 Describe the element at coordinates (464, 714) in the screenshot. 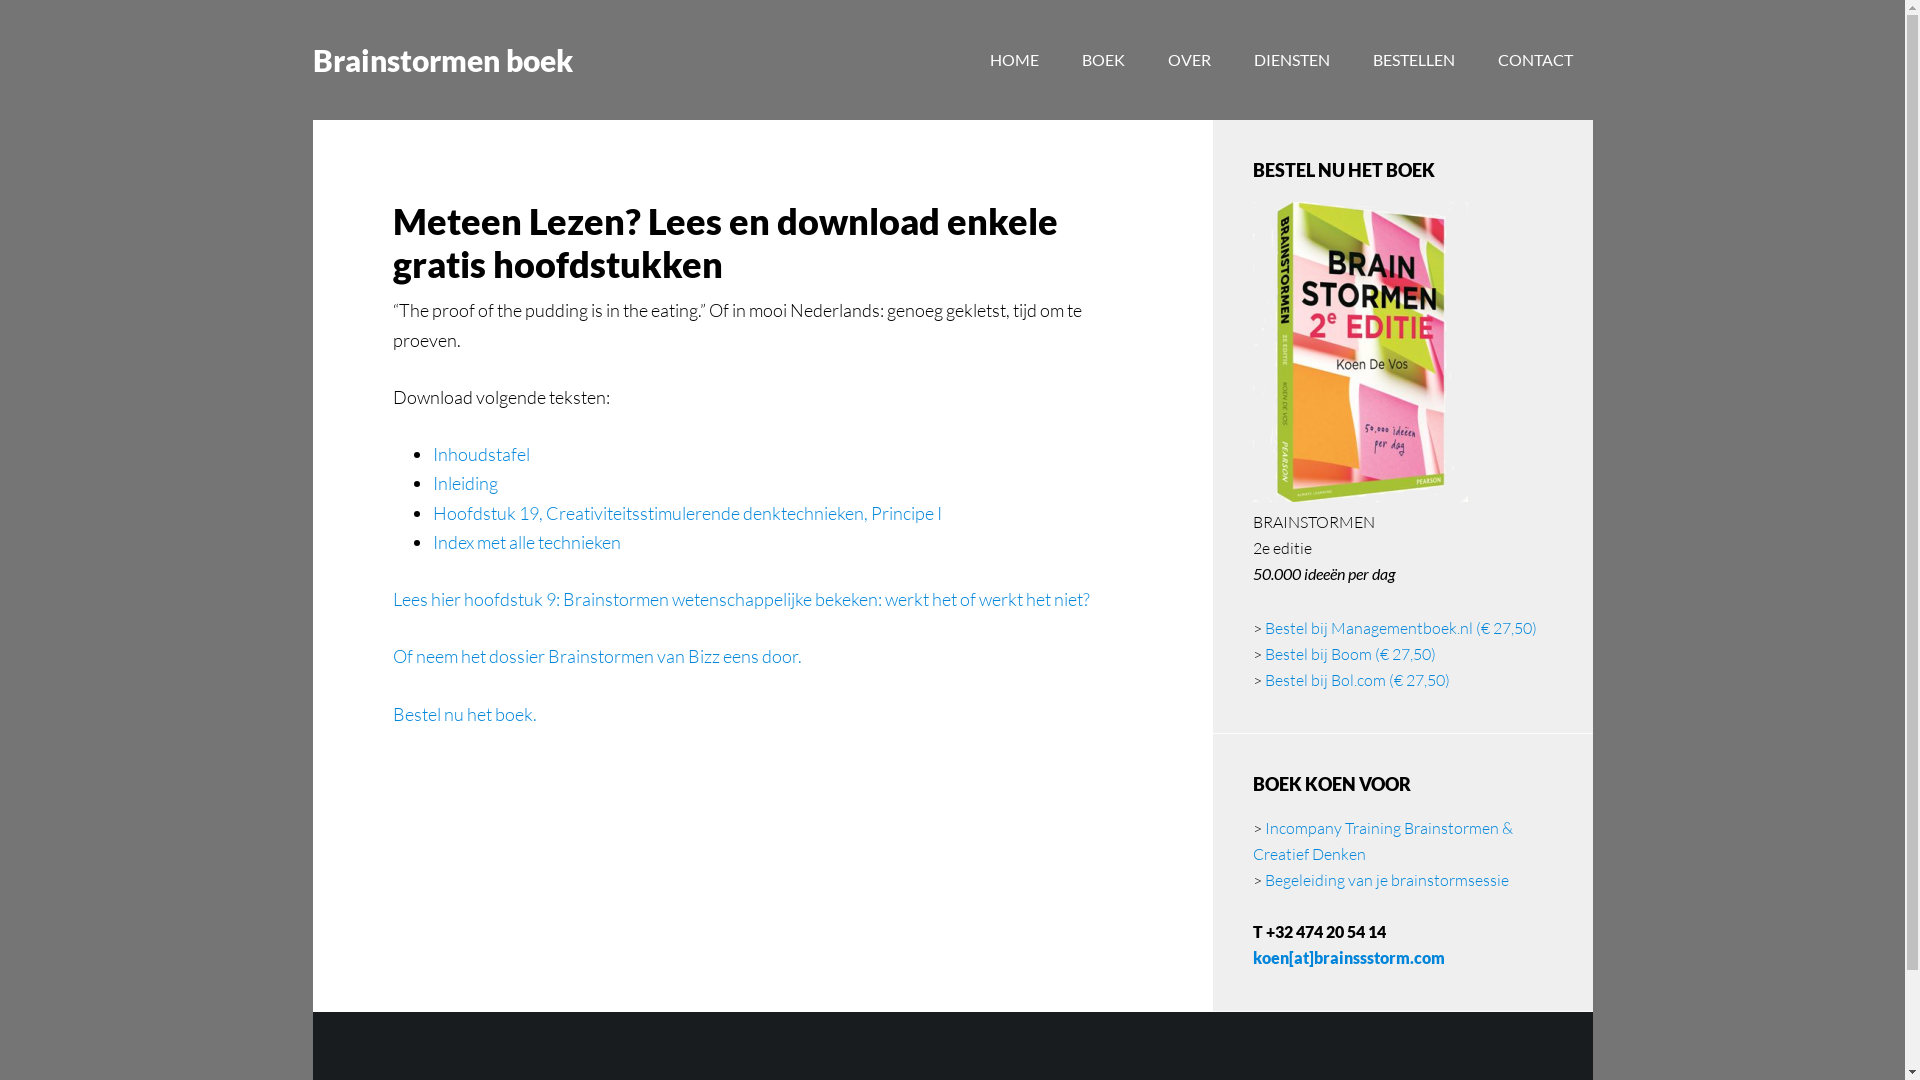

I see `Bestel nu het boek.` at that location.